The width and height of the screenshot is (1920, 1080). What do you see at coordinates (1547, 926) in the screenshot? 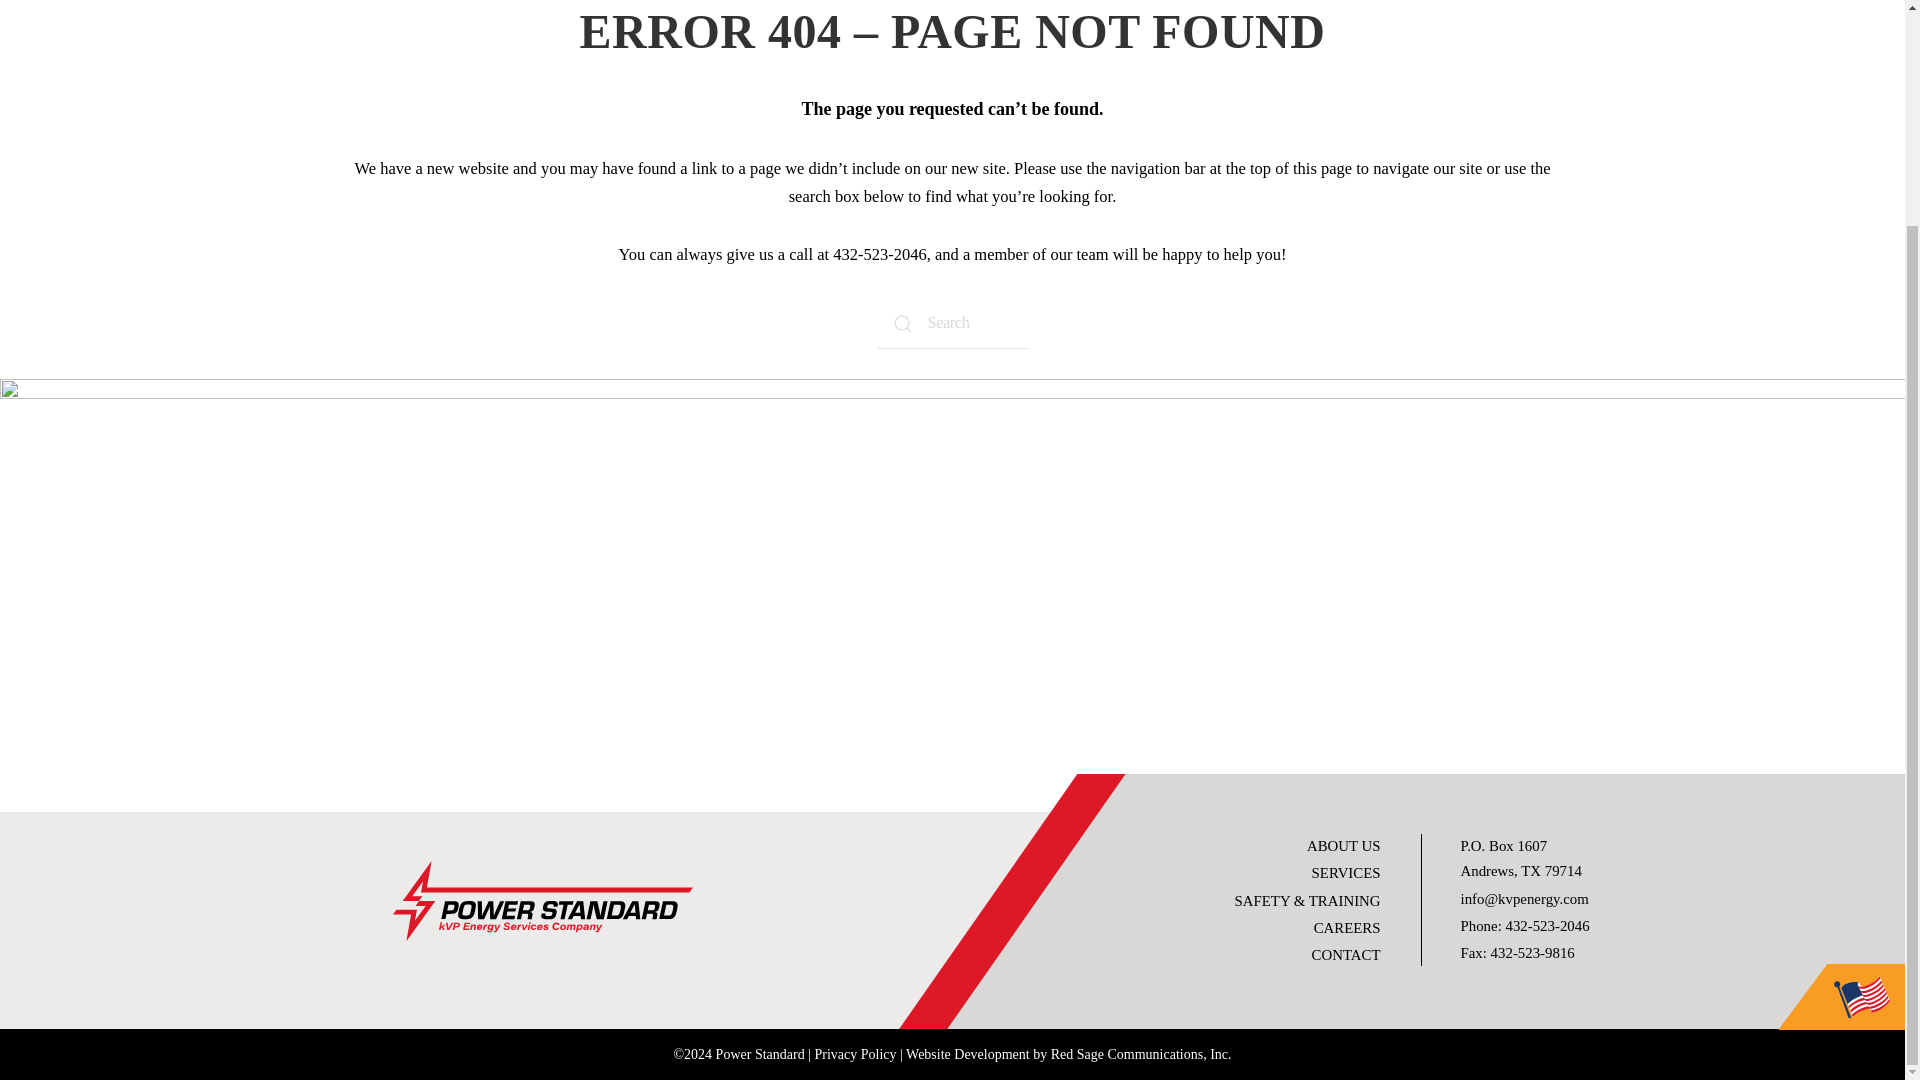
I see `432-523-2046` at bounding box center [1547, 926].